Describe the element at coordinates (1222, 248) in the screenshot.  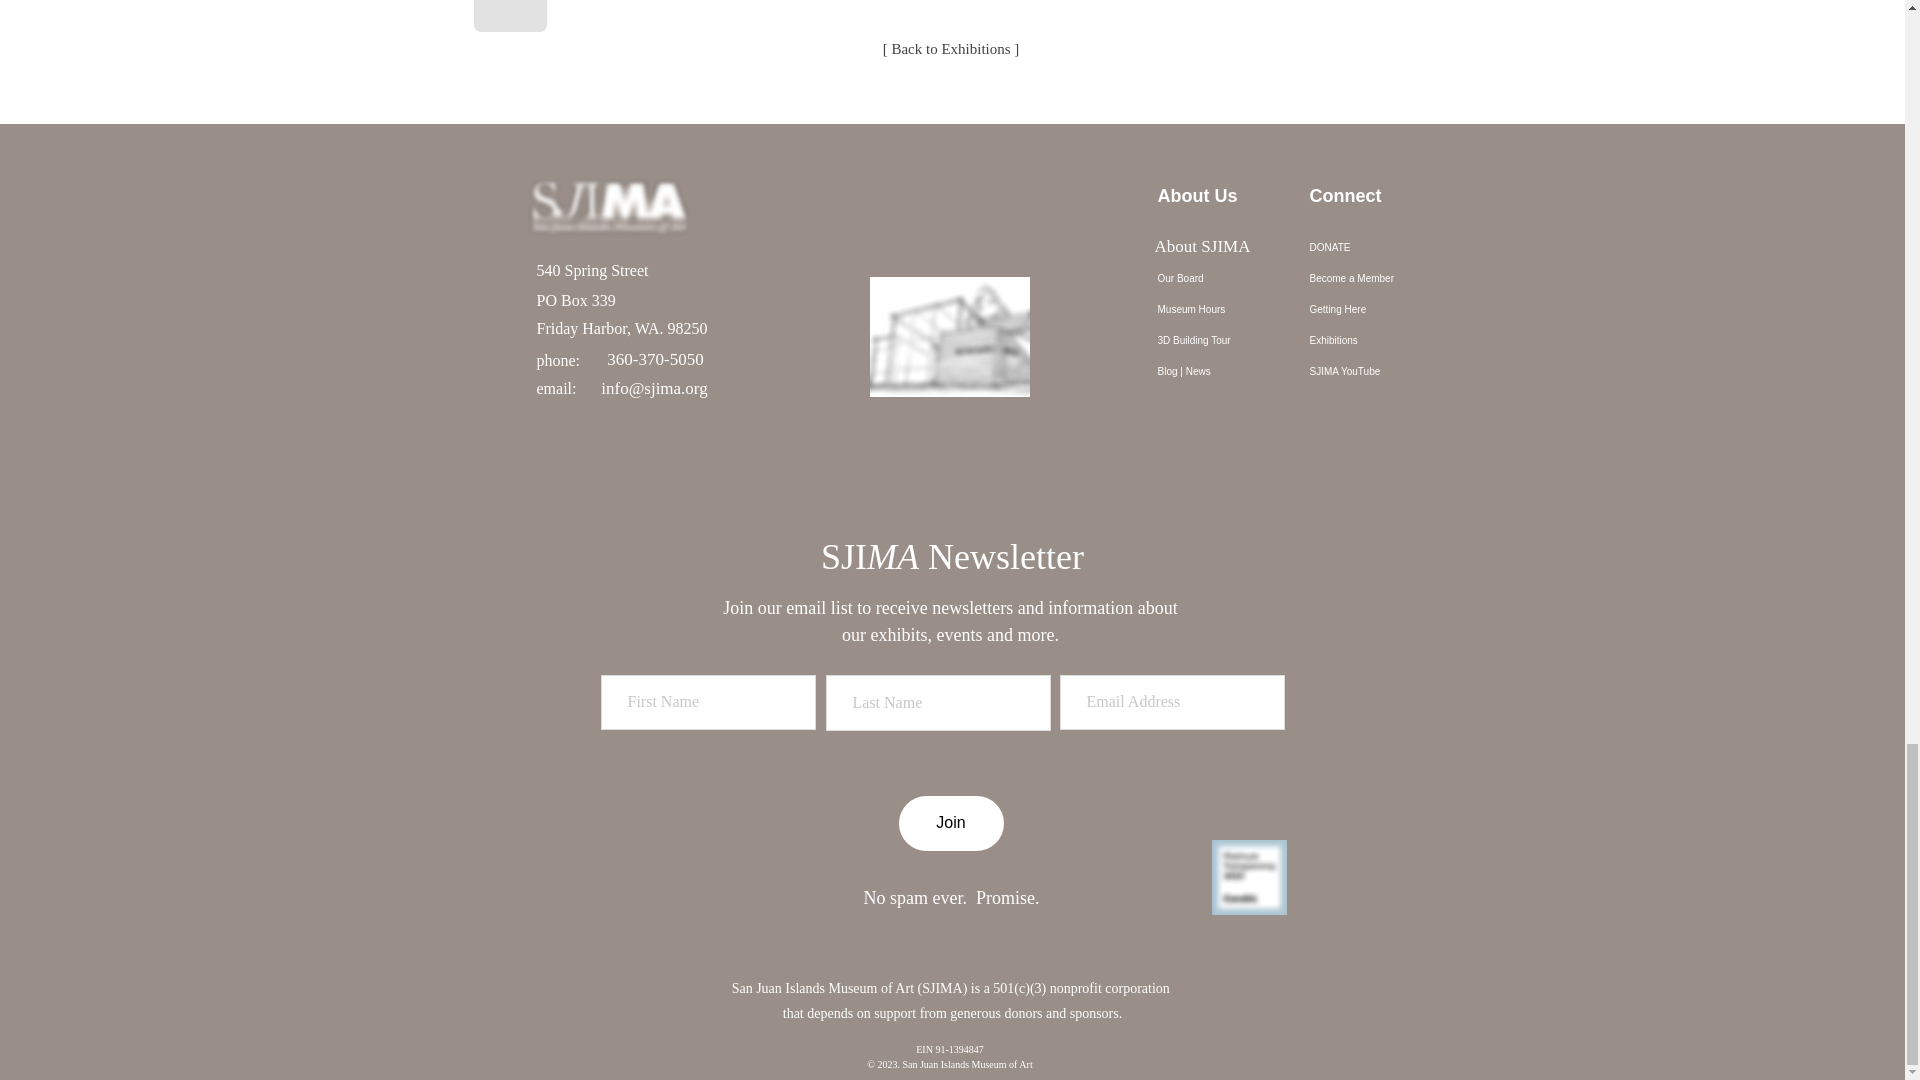
I see `About Us` at that location.